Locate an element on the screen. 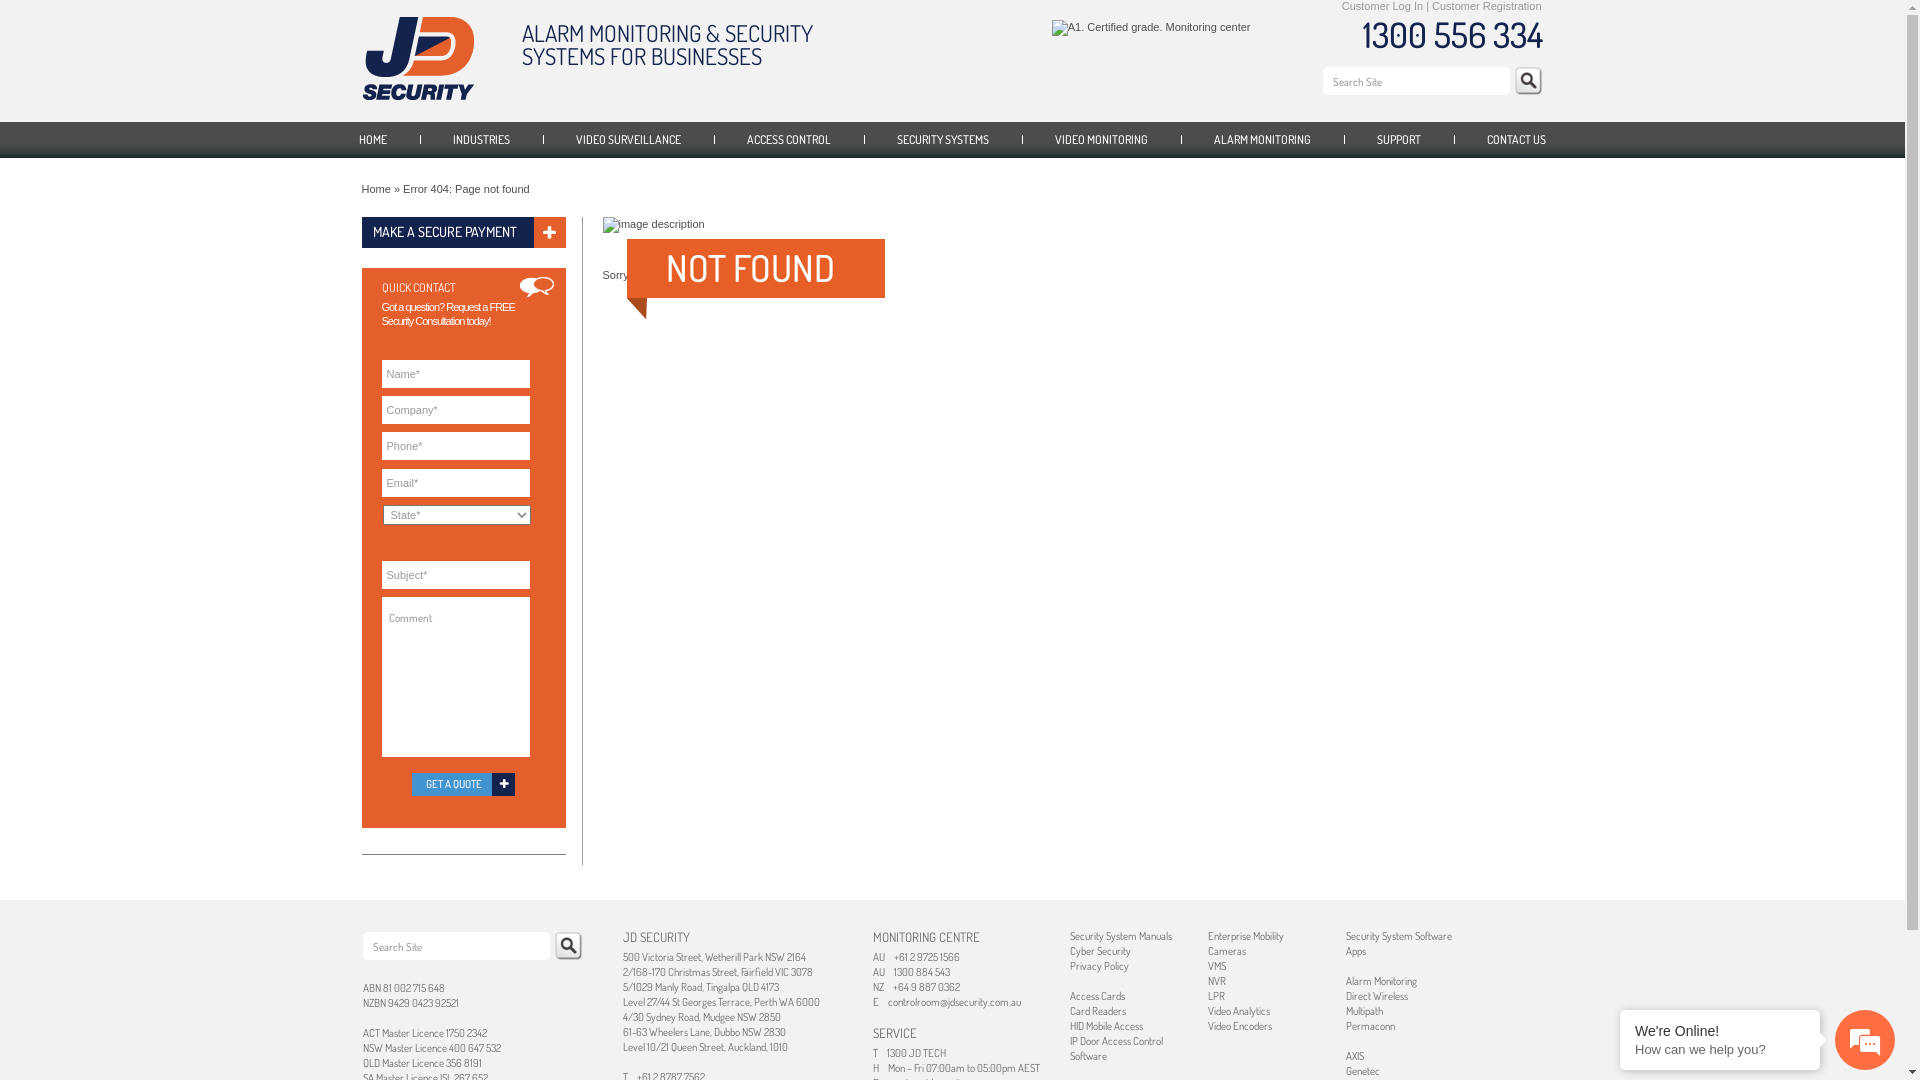  Security System Manuals is located at coordinates (1121, 936).